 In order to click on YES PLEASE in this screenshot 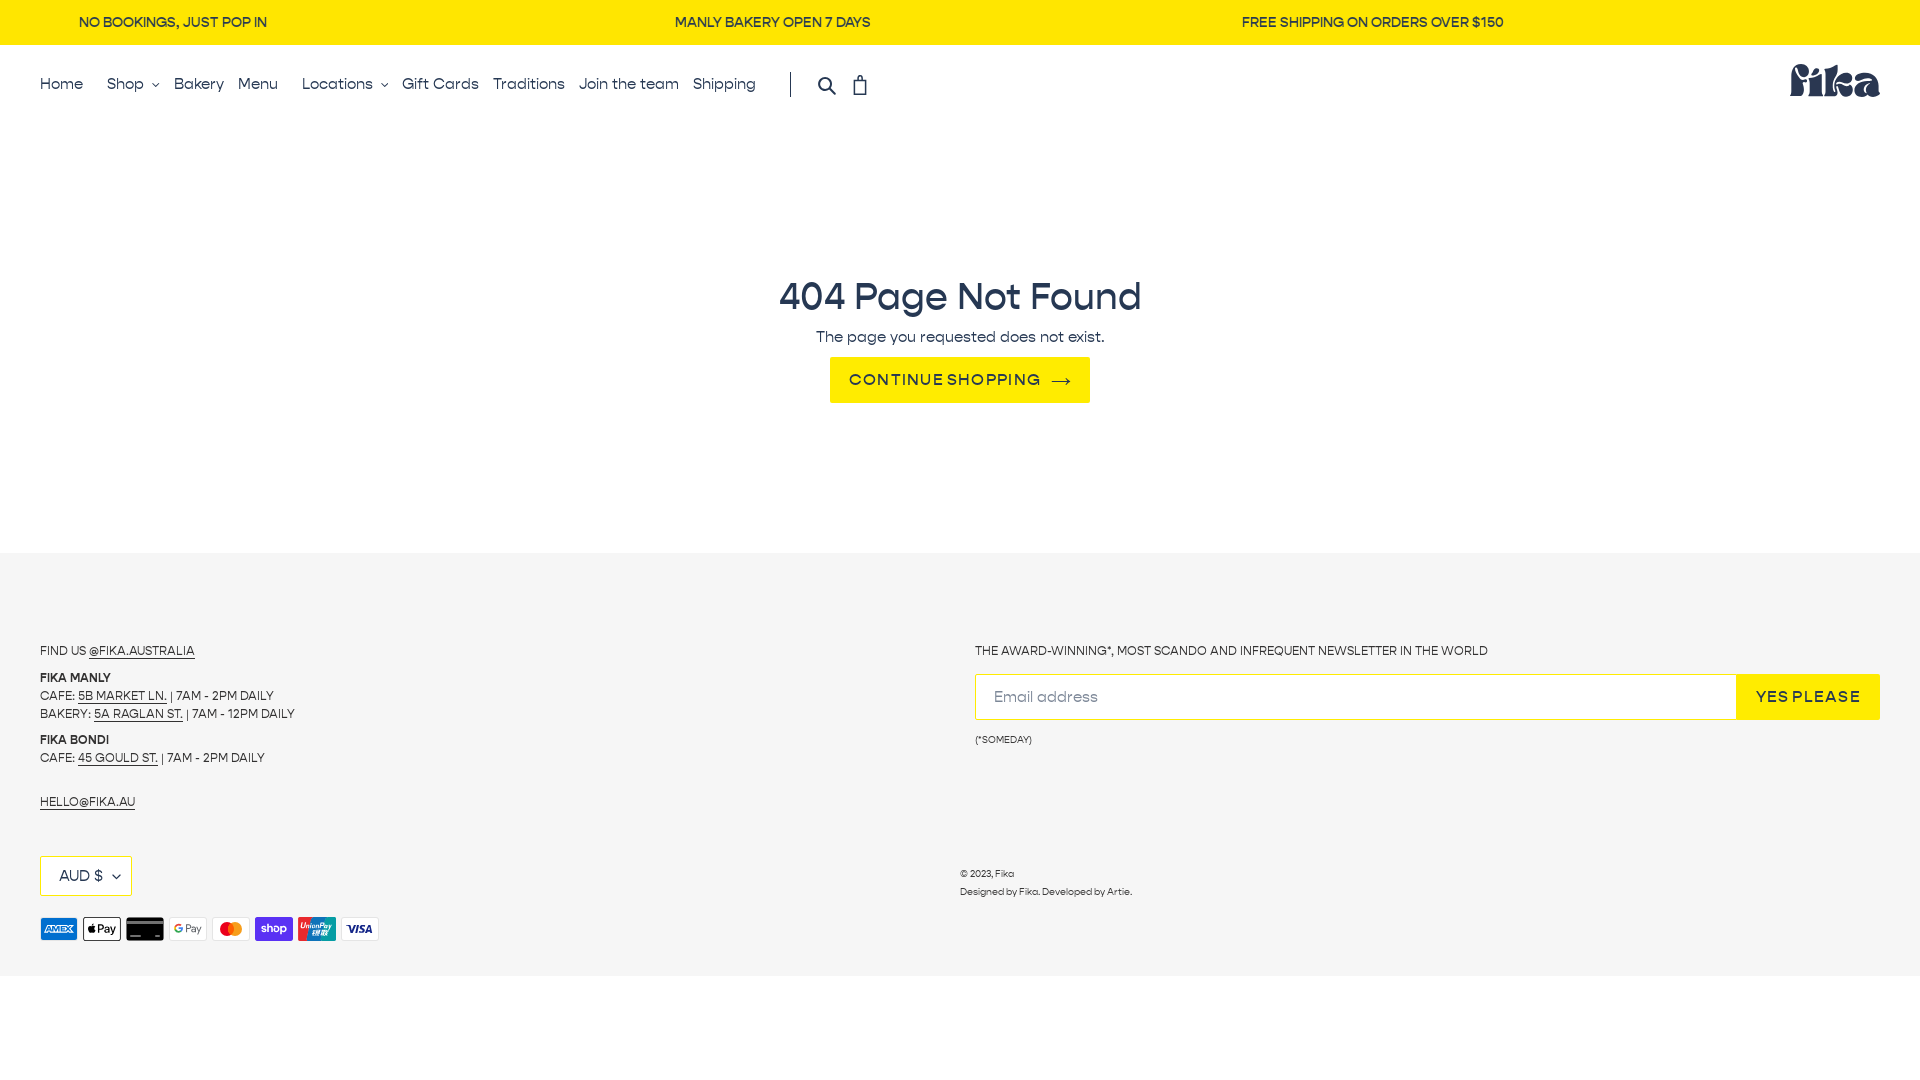, I will do `click(1808, 697)`.